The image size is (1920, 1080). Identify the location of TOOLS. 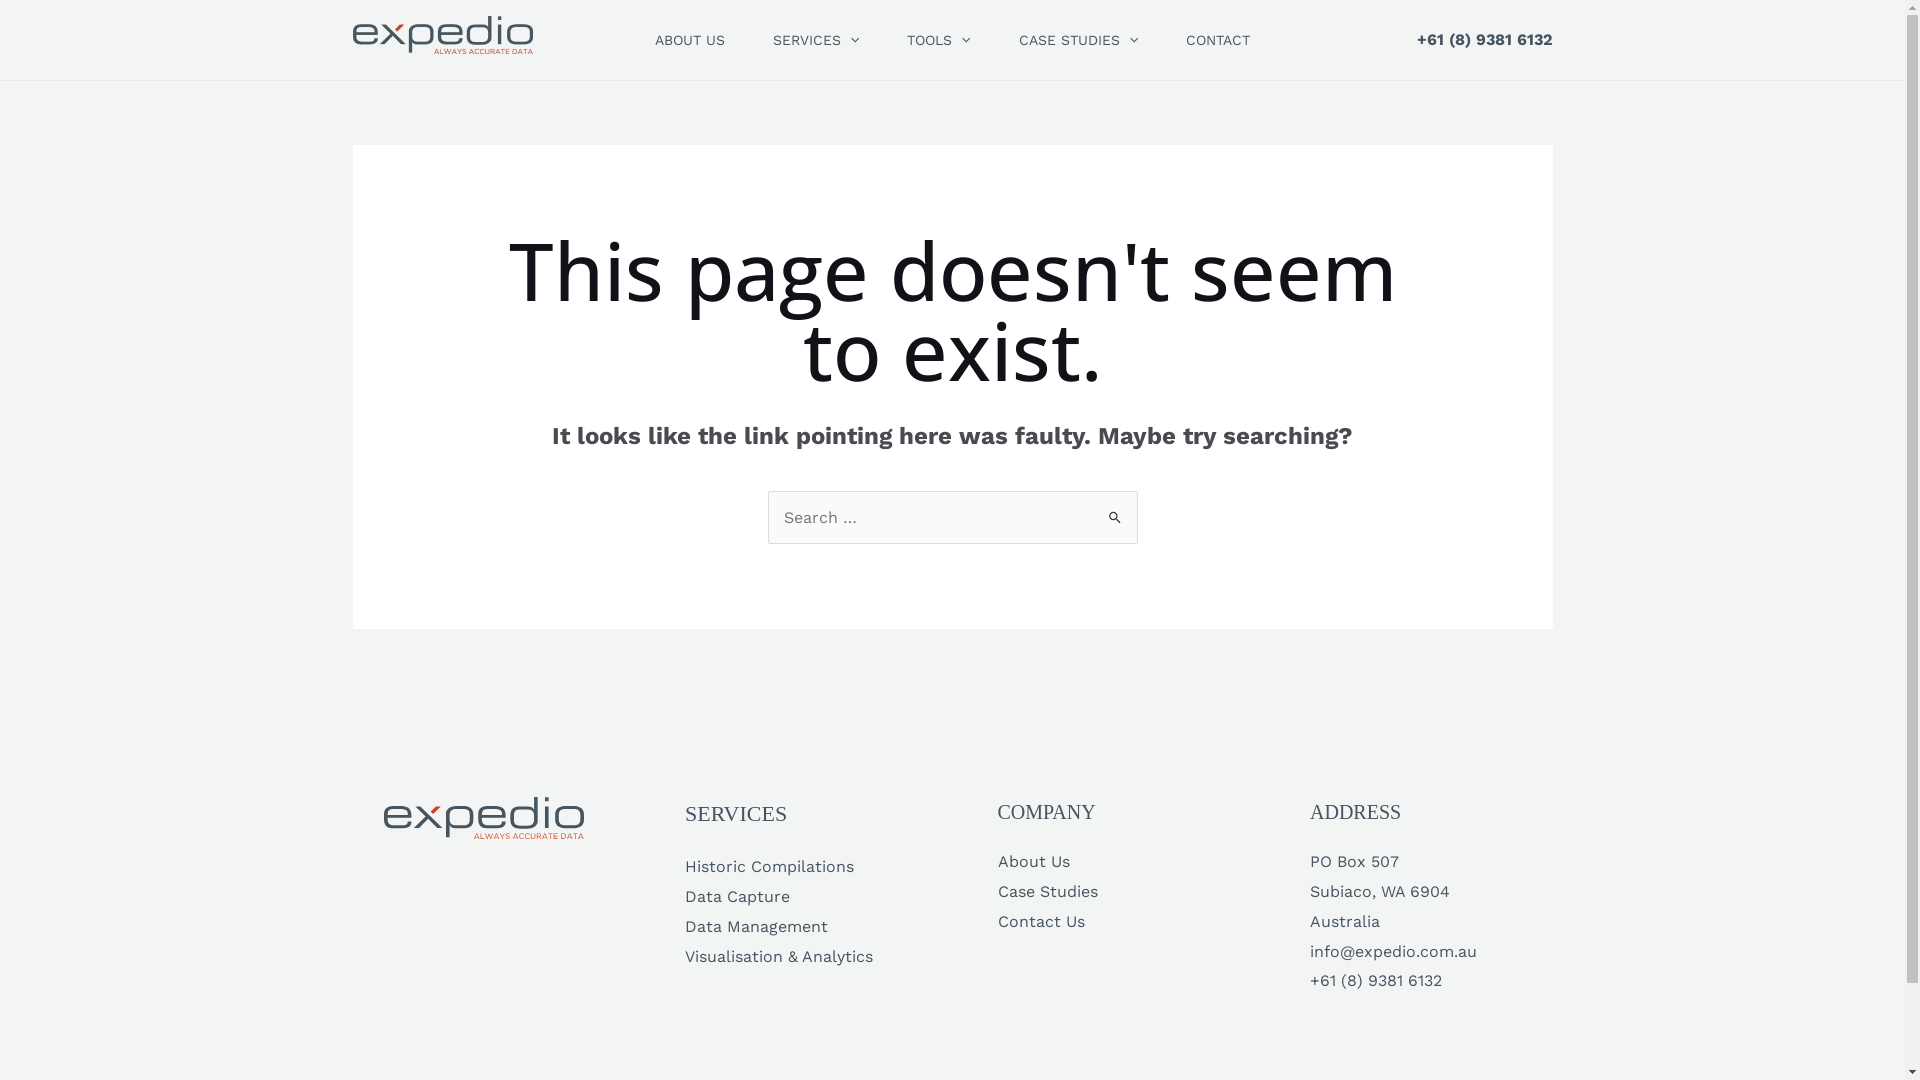
(938, 40).